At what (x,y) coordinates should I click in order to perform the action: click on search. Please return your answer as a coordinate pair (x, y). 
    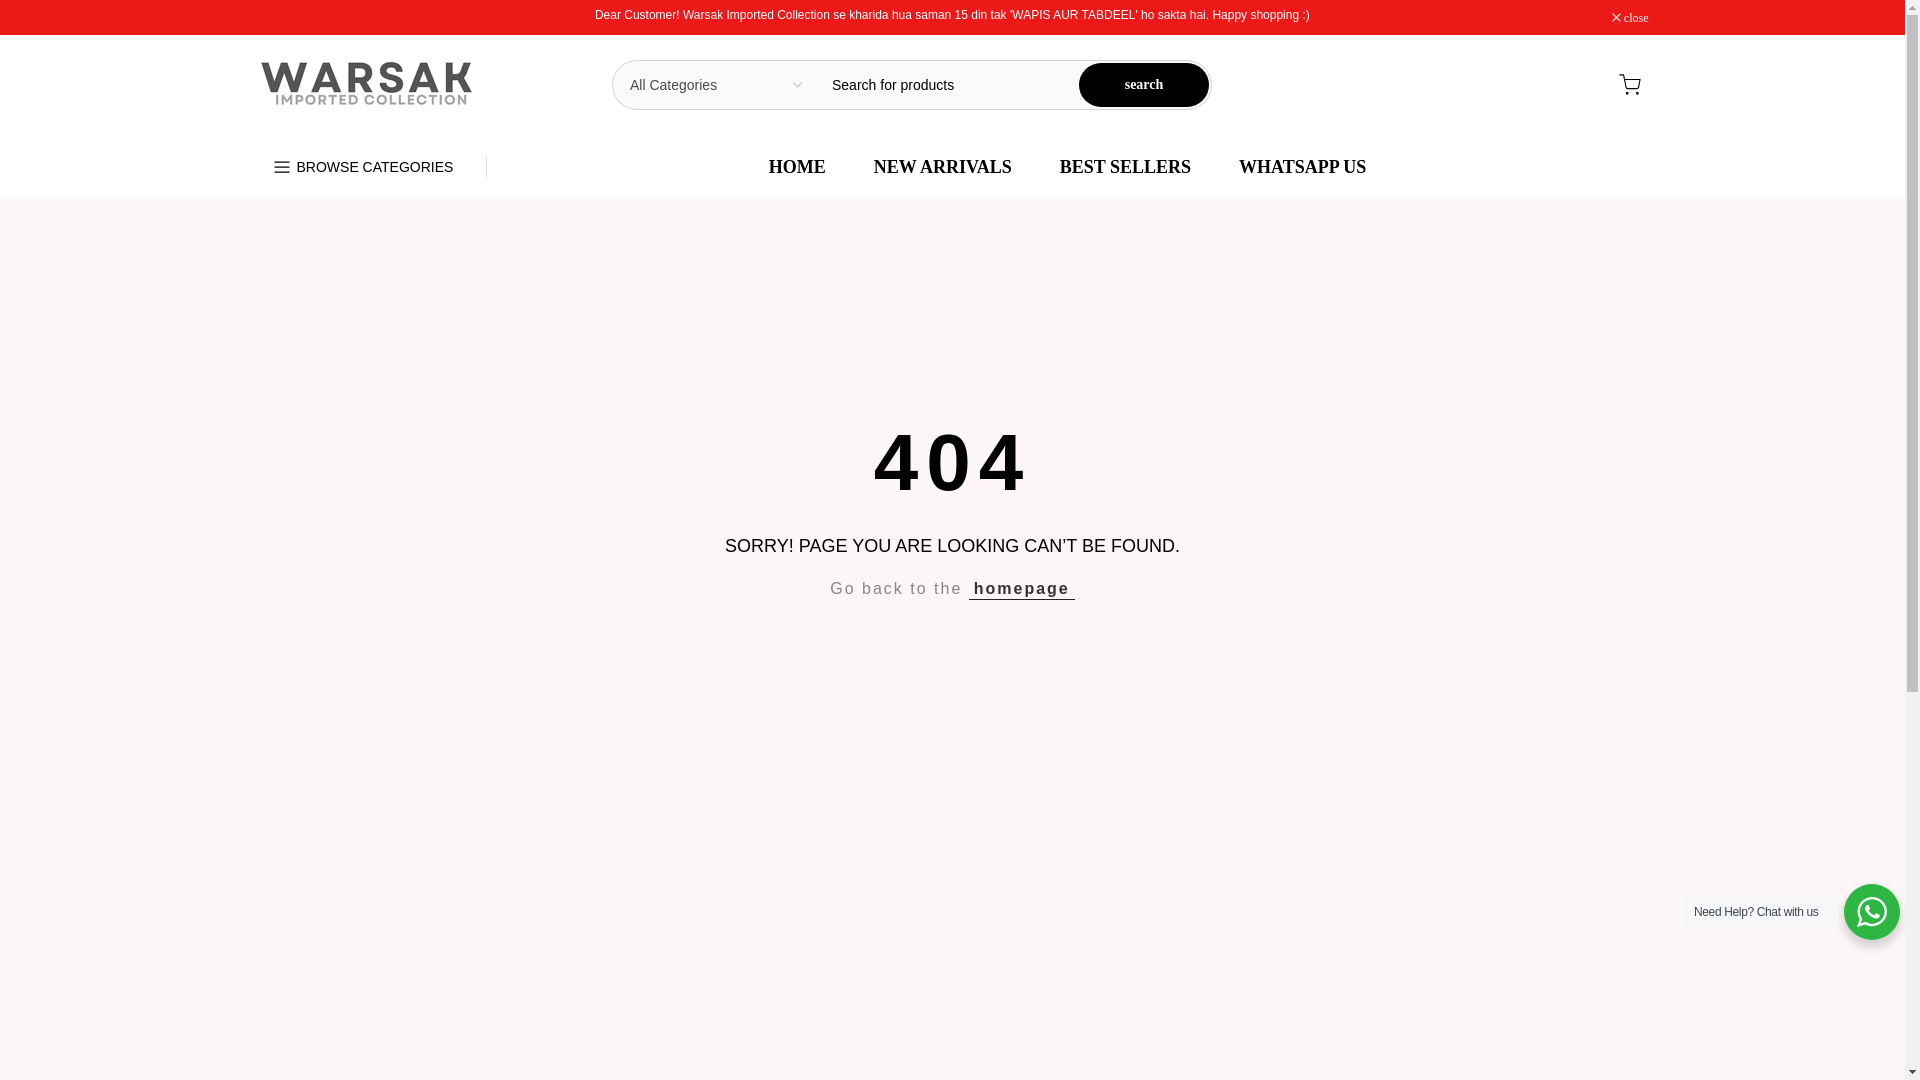
    Looking at the image, I should click on (1144, 84).